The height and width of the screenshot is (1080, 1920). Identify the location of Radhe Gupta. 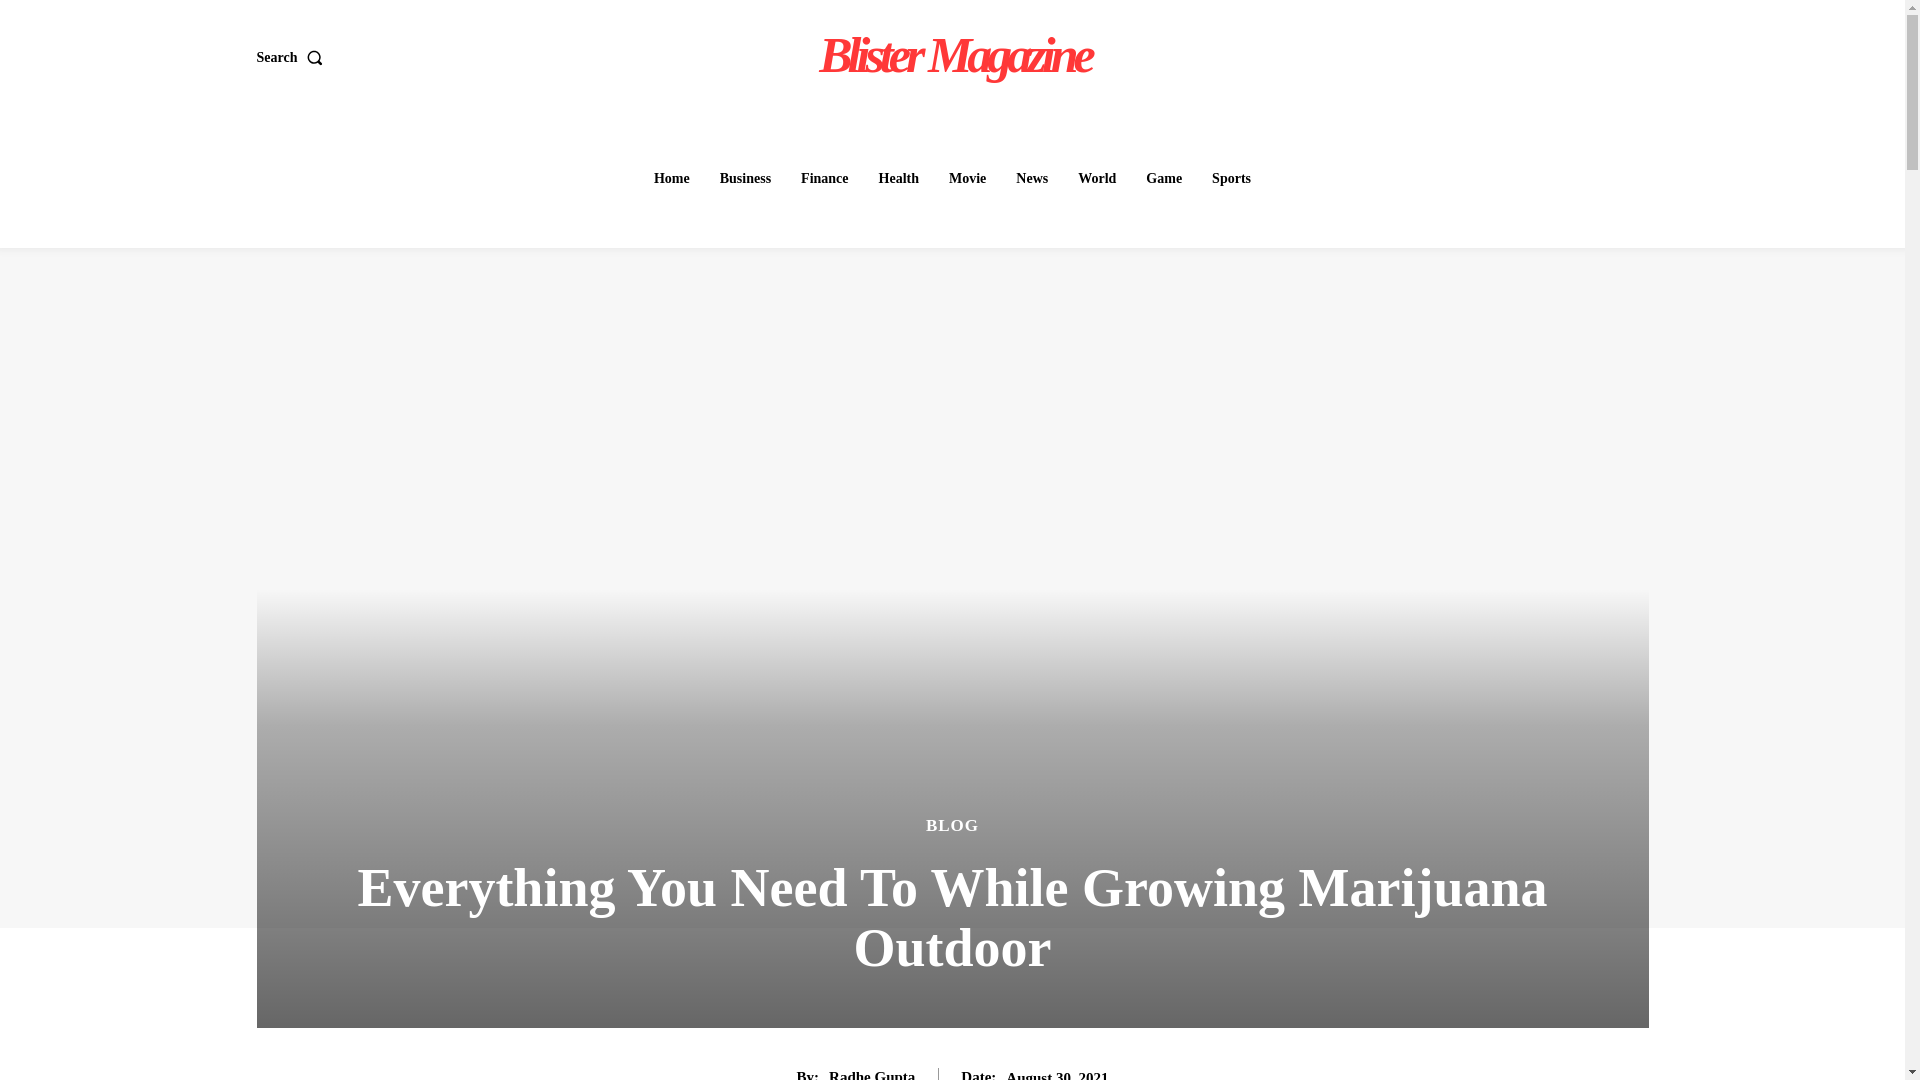
(872, 1074).